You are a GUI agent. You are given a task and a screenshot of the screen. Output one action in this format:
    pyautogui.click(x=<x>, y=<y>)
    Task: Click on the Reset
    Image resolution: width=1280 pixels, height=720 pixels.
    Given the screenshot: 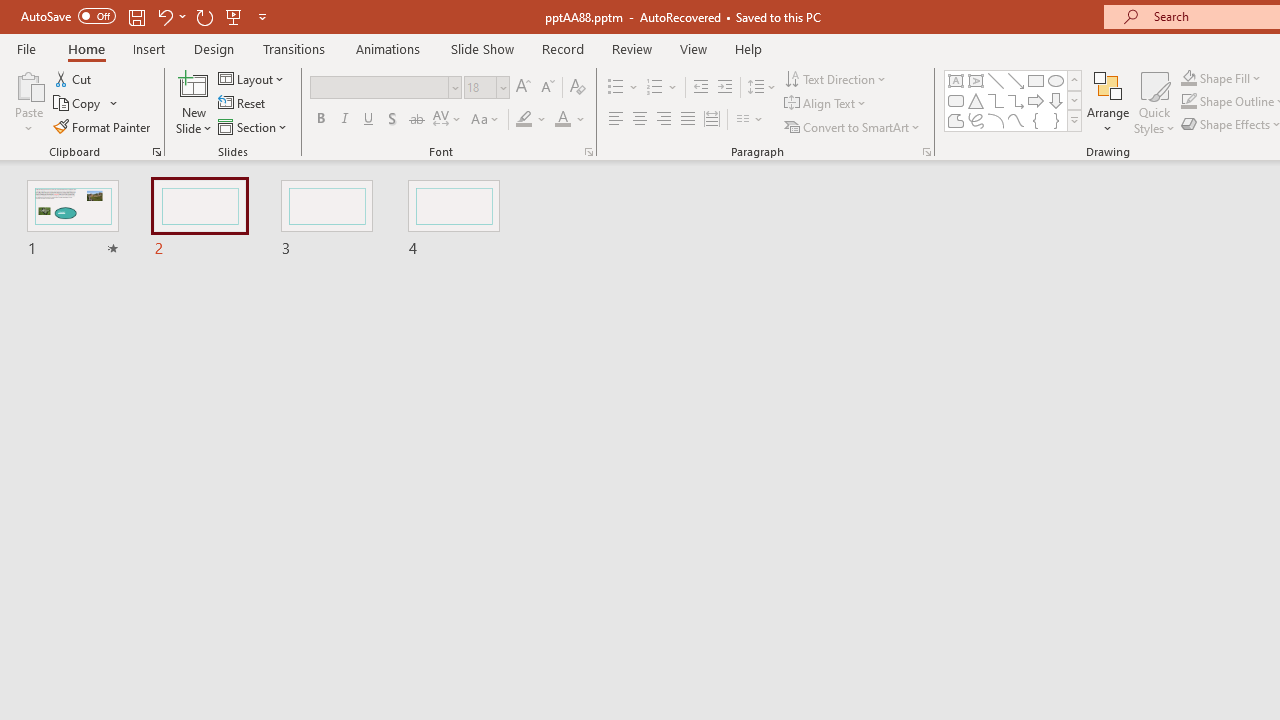 What is the action you would take?
    pyautogui.click(x=243, y=104)
    